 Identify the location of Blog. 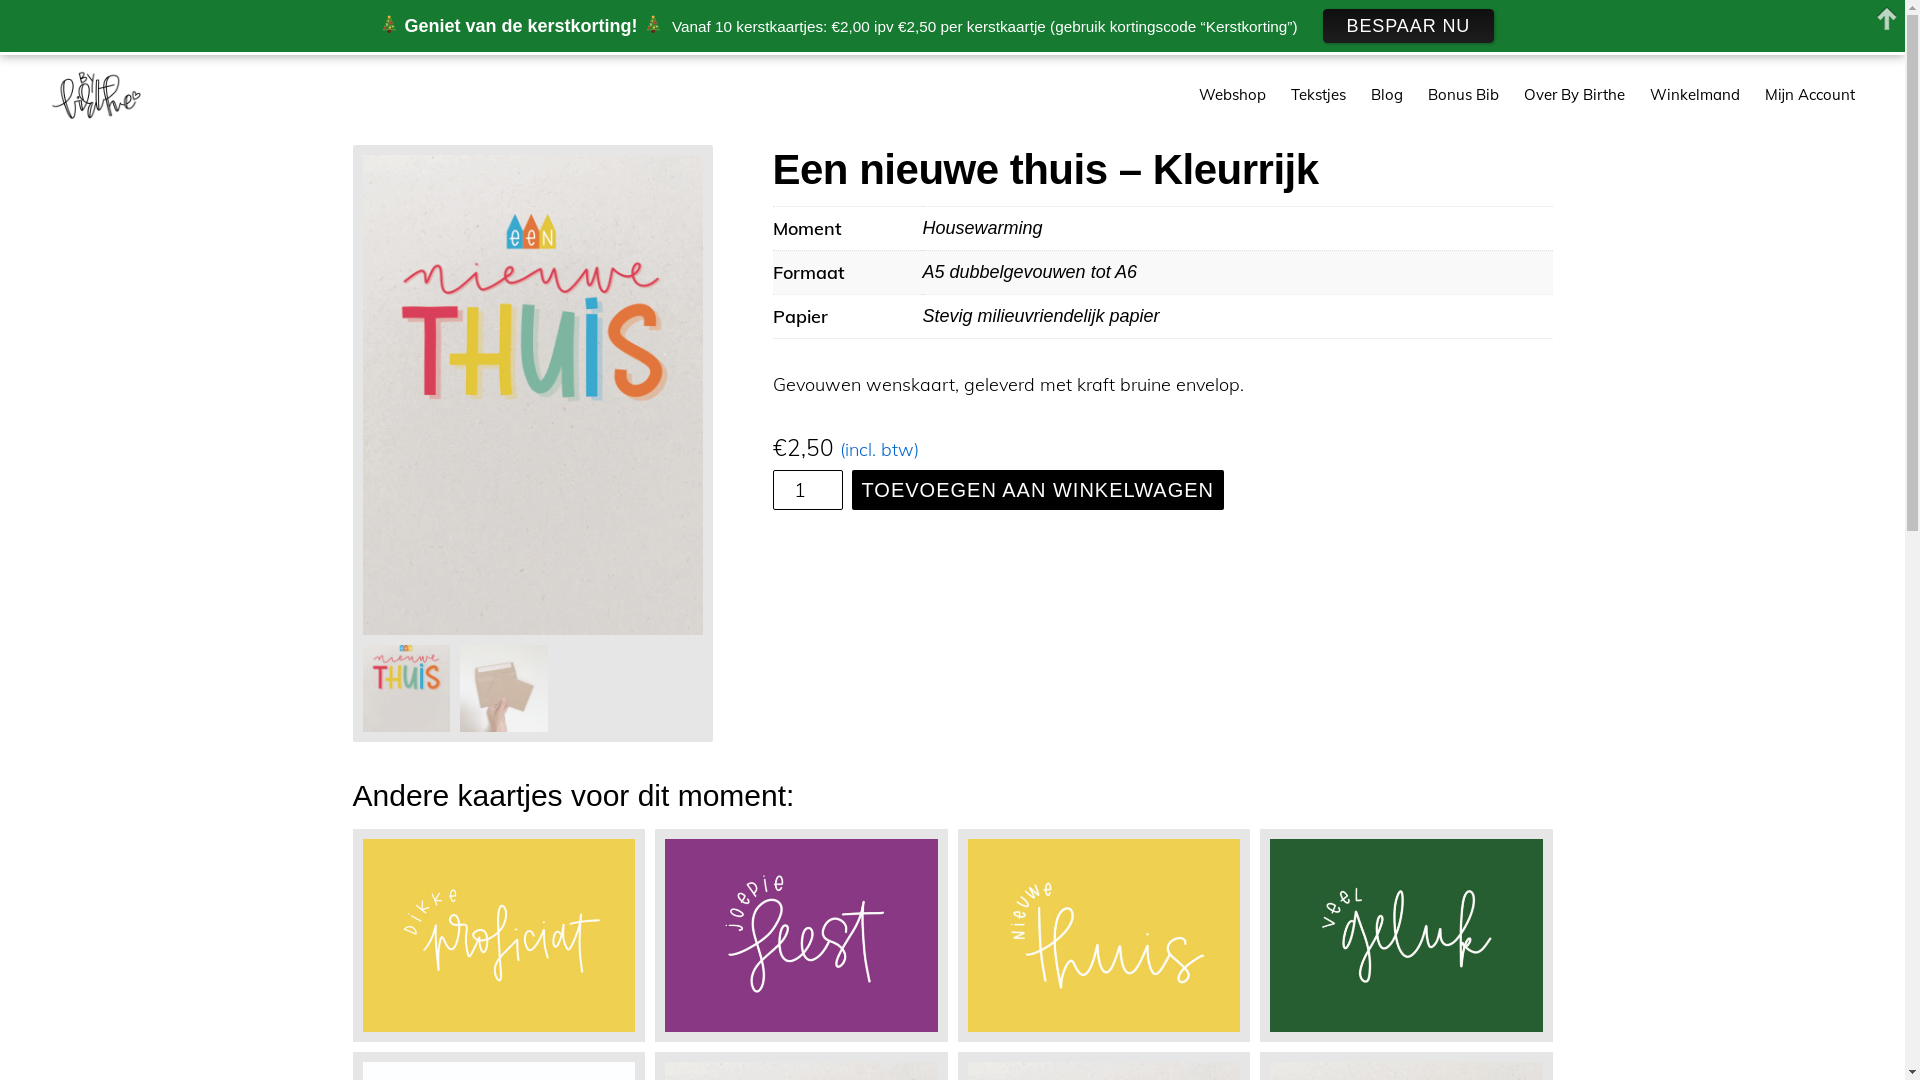
(1387, 94).